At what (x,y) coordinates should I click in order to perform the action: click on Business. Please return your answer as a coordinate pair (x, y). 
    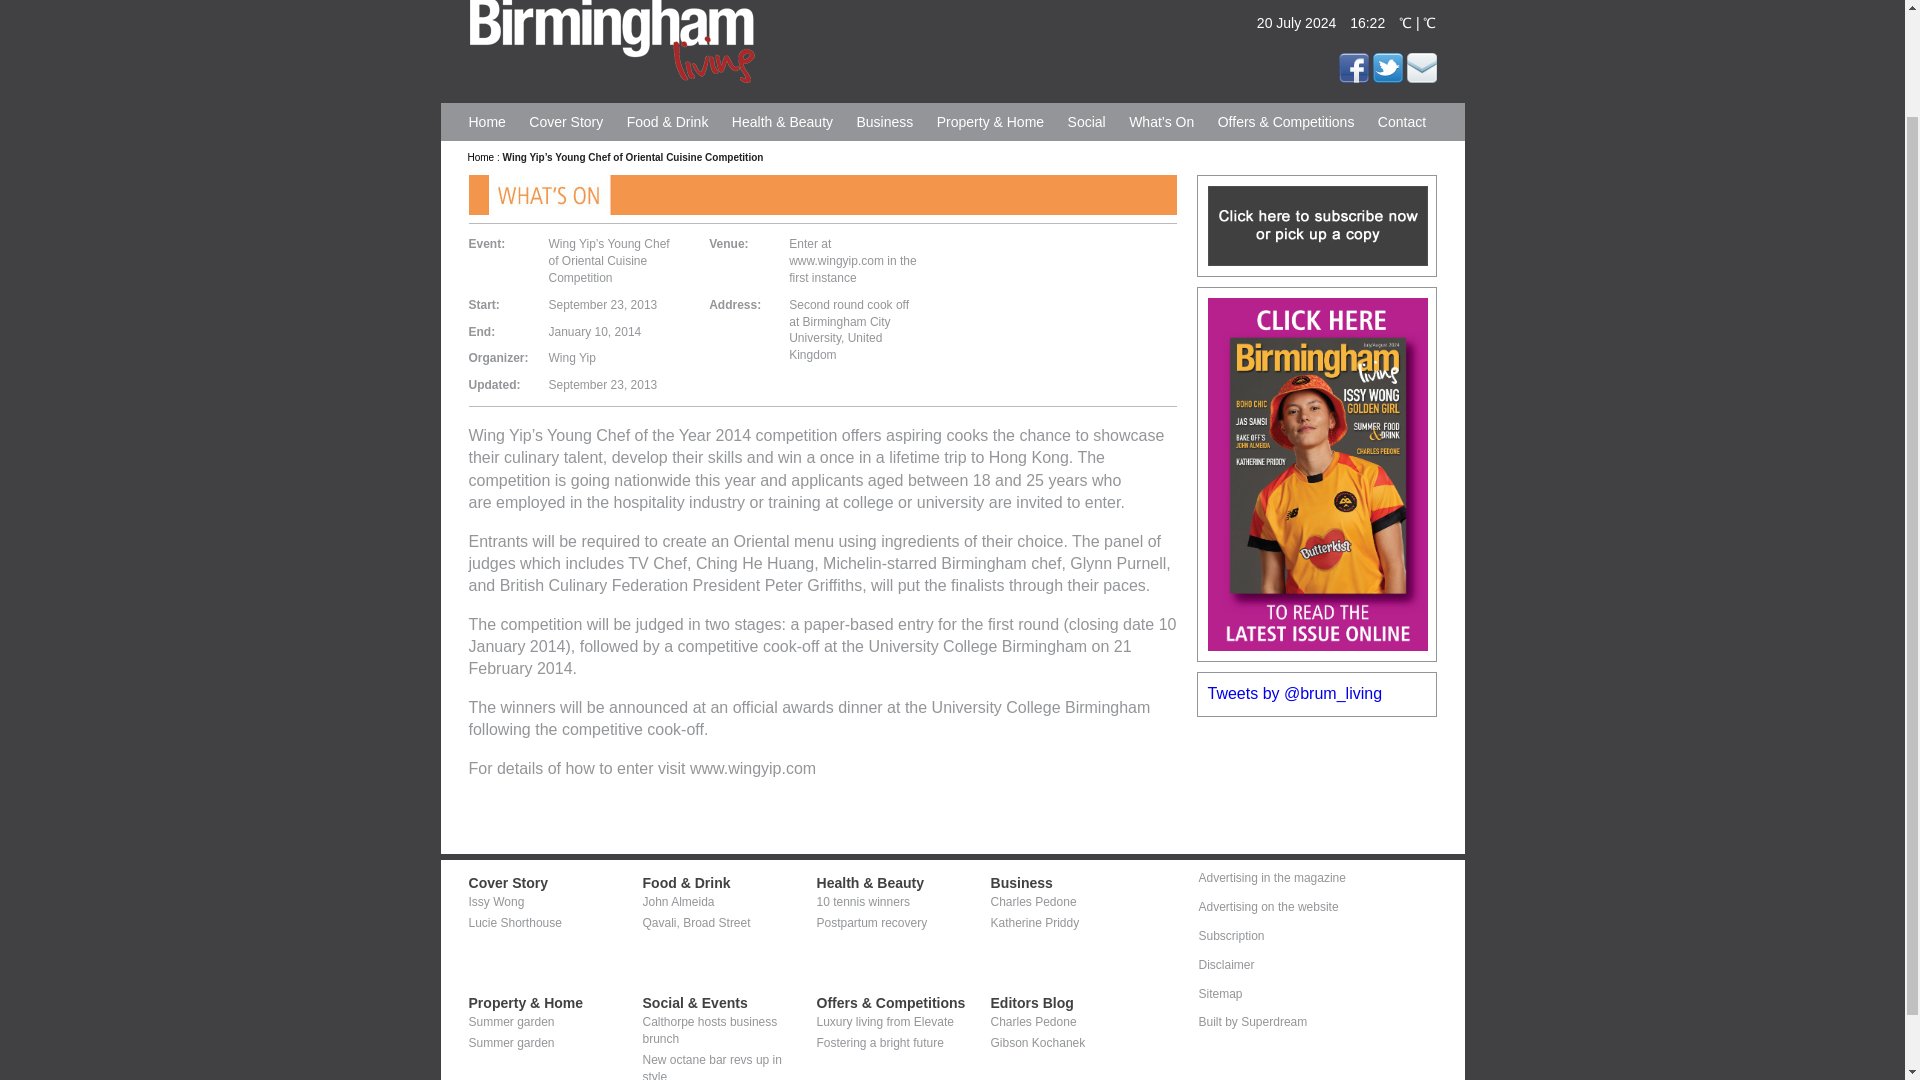
    Looking at the image, I should click on (884, 122).